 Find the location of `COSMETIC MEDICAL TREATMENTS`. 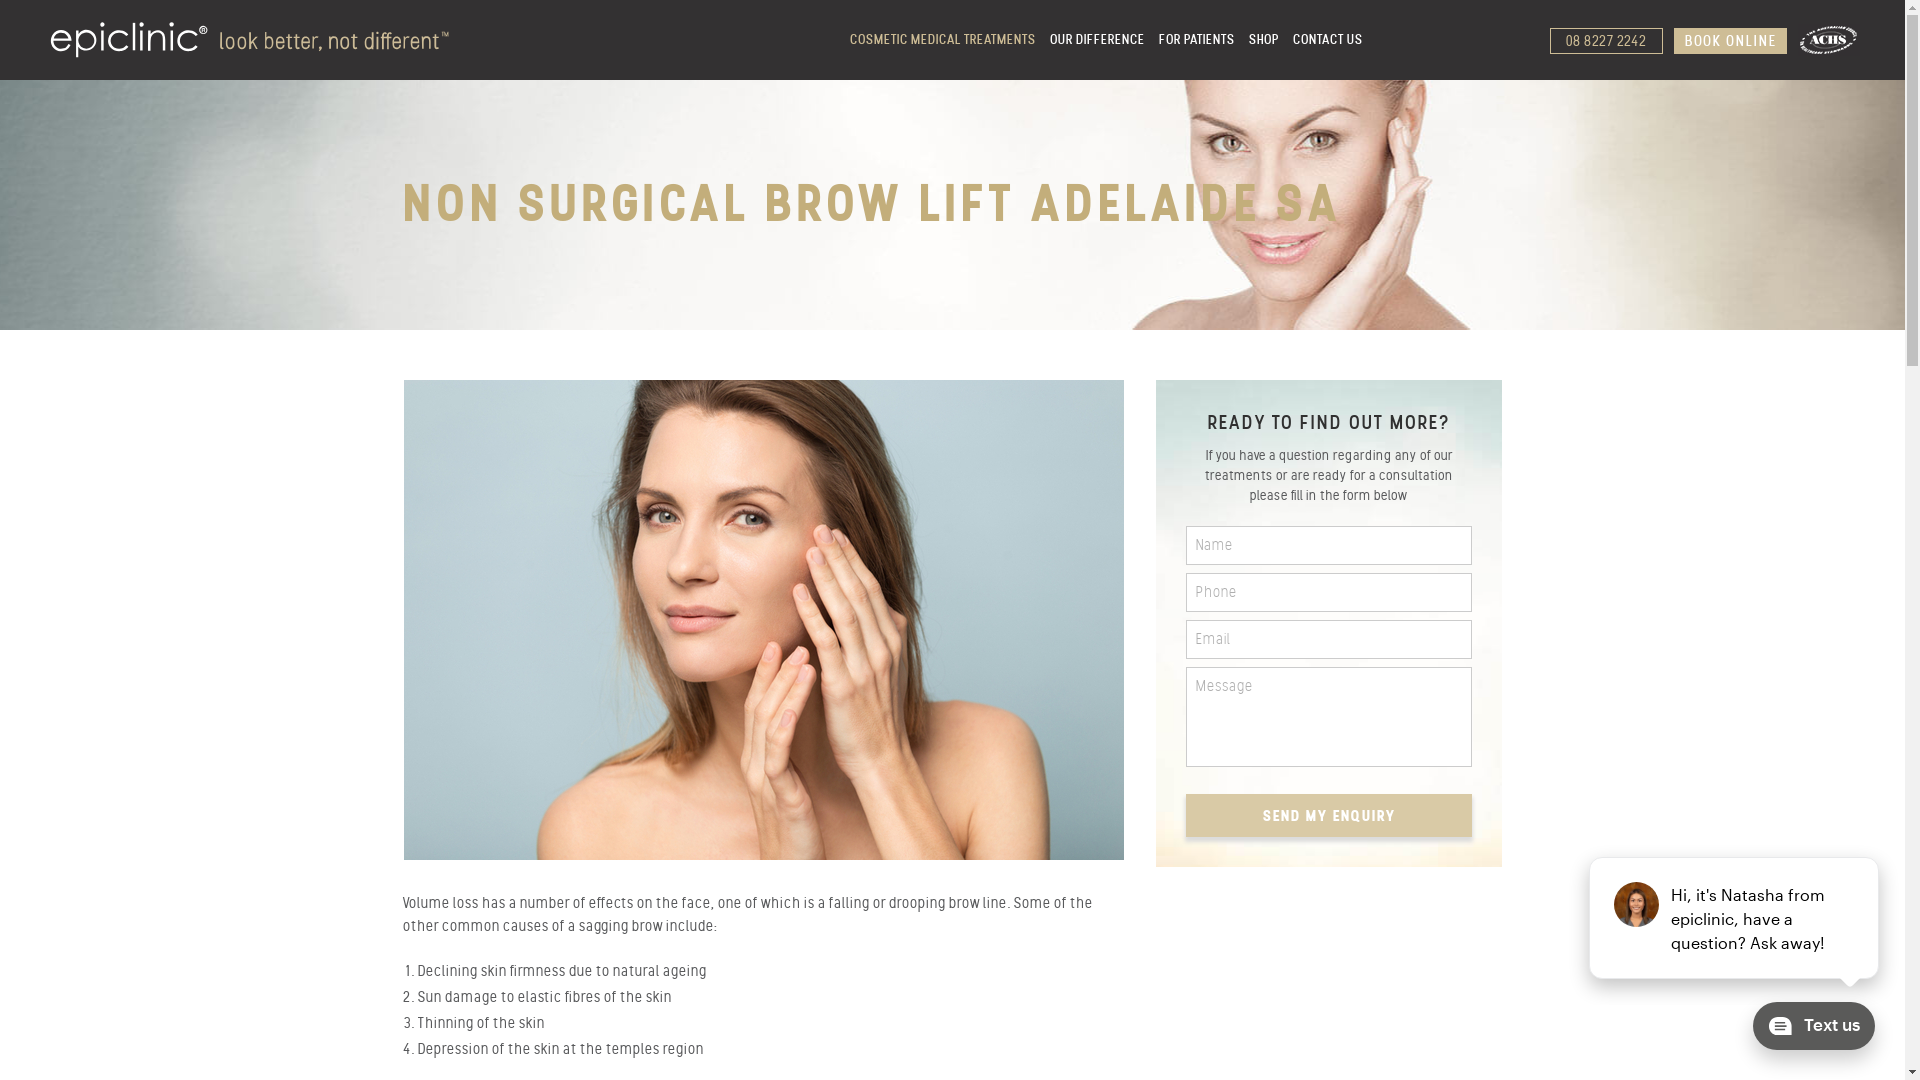

COSMETIC MEDICAL TREATMENTS is located at coordinates (943, 40).